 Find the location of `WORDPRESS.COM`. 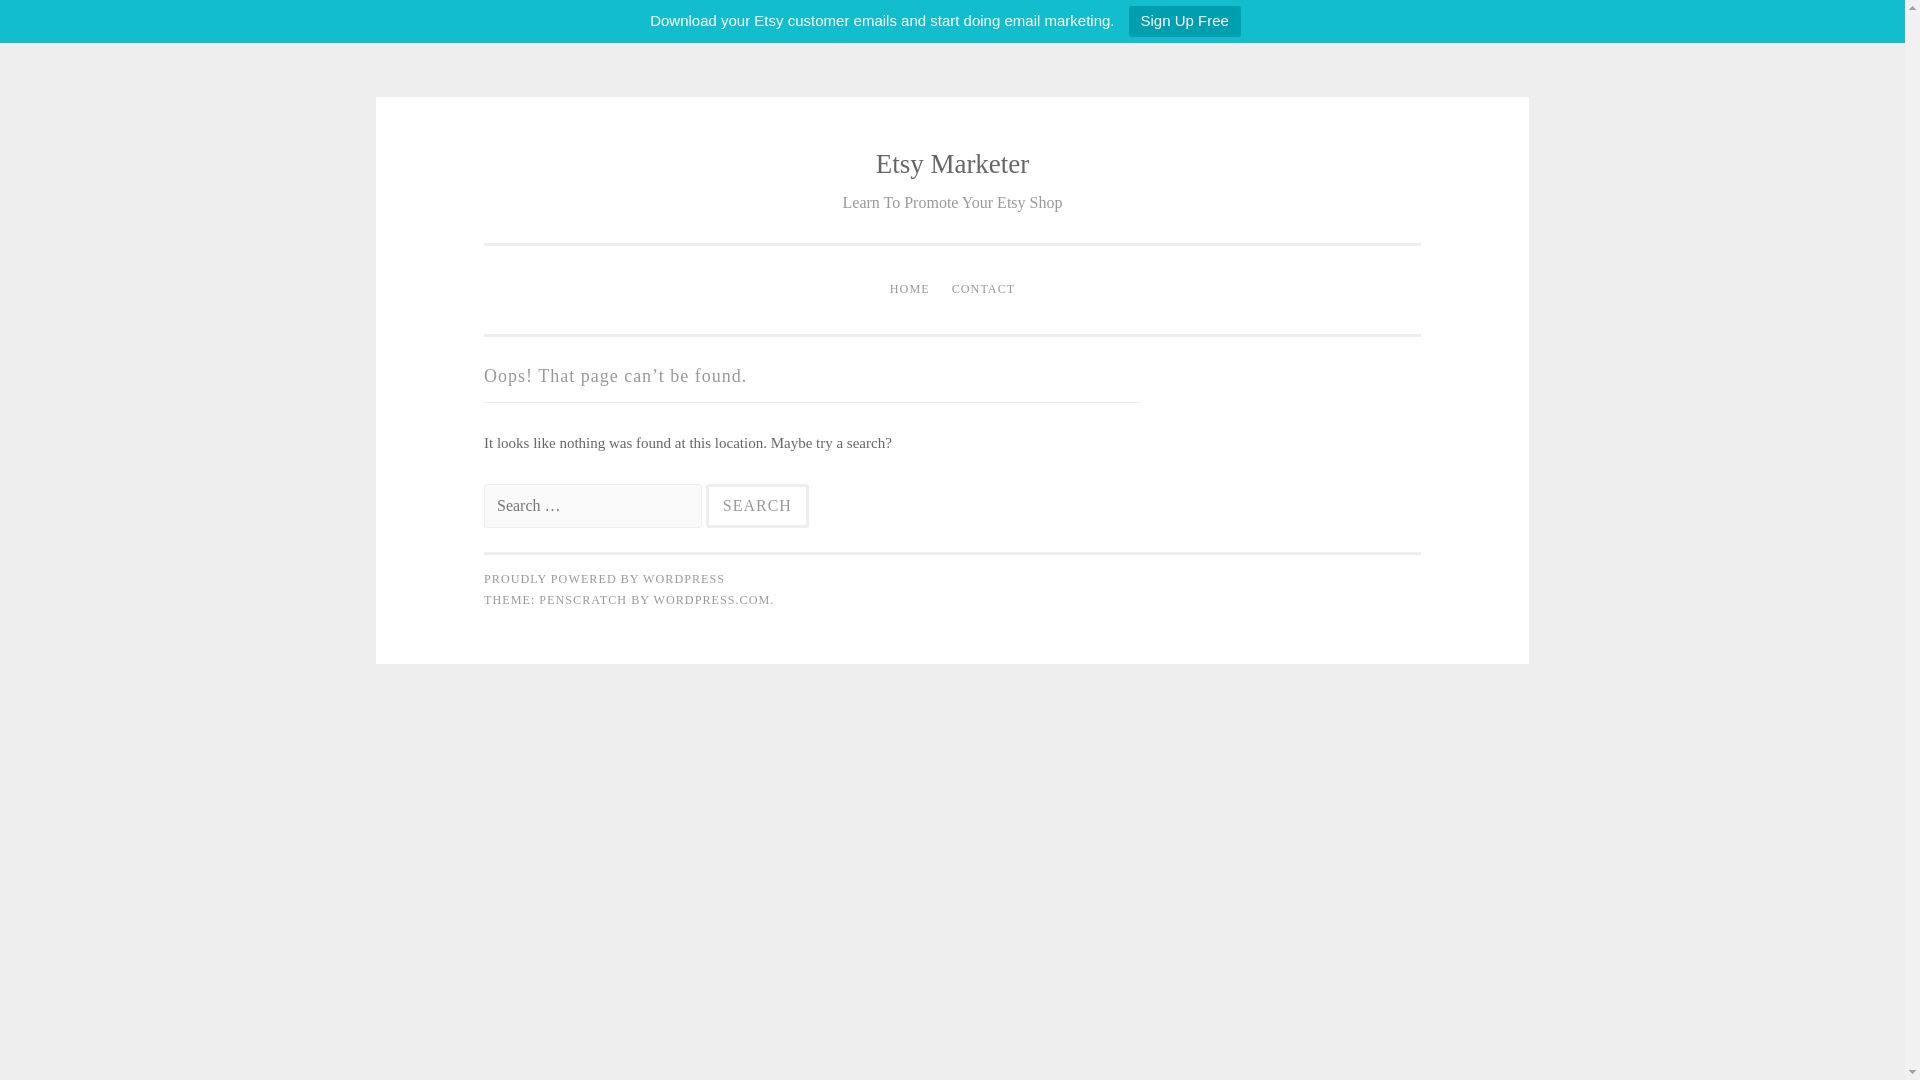

WORDPRESS.COM is located at coordinates (710, 599).